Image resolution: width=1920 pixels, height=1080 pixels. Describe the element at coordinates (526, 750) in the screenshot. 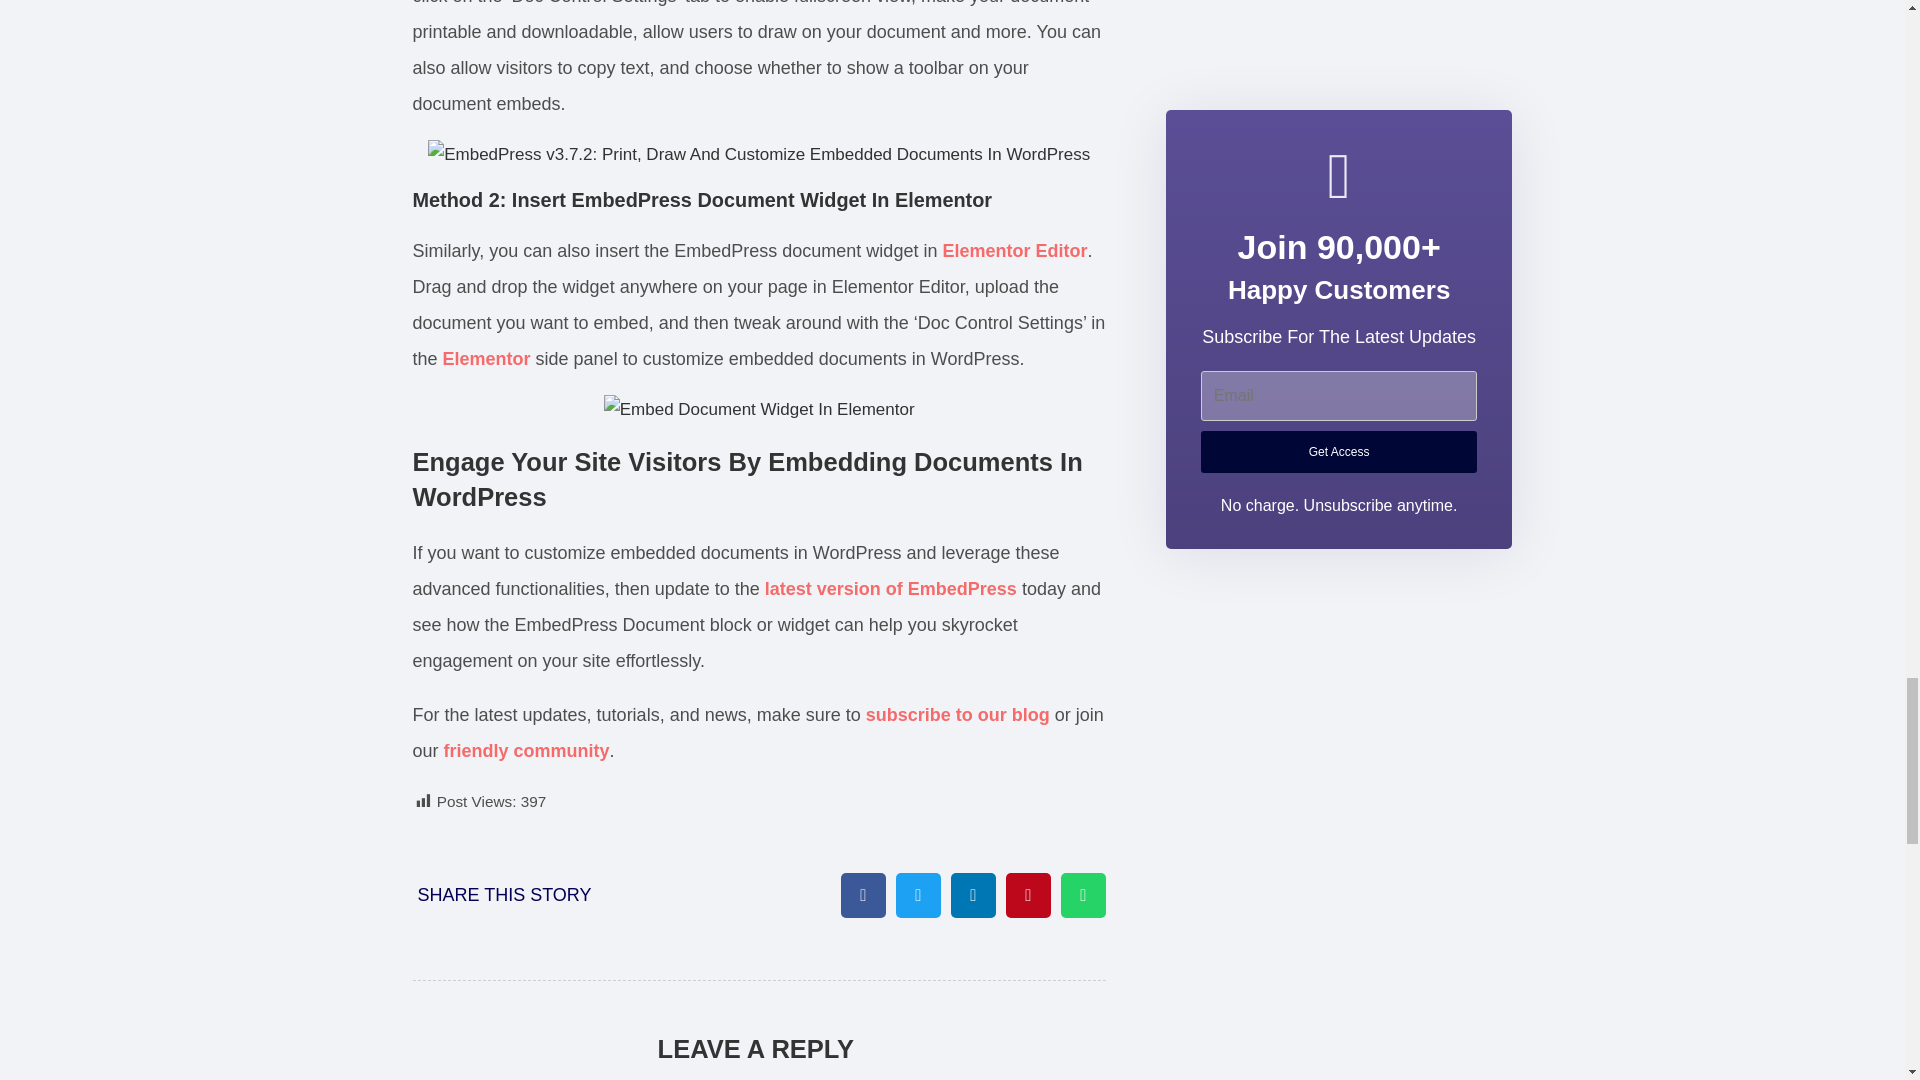

I see `friendly community` at that location.